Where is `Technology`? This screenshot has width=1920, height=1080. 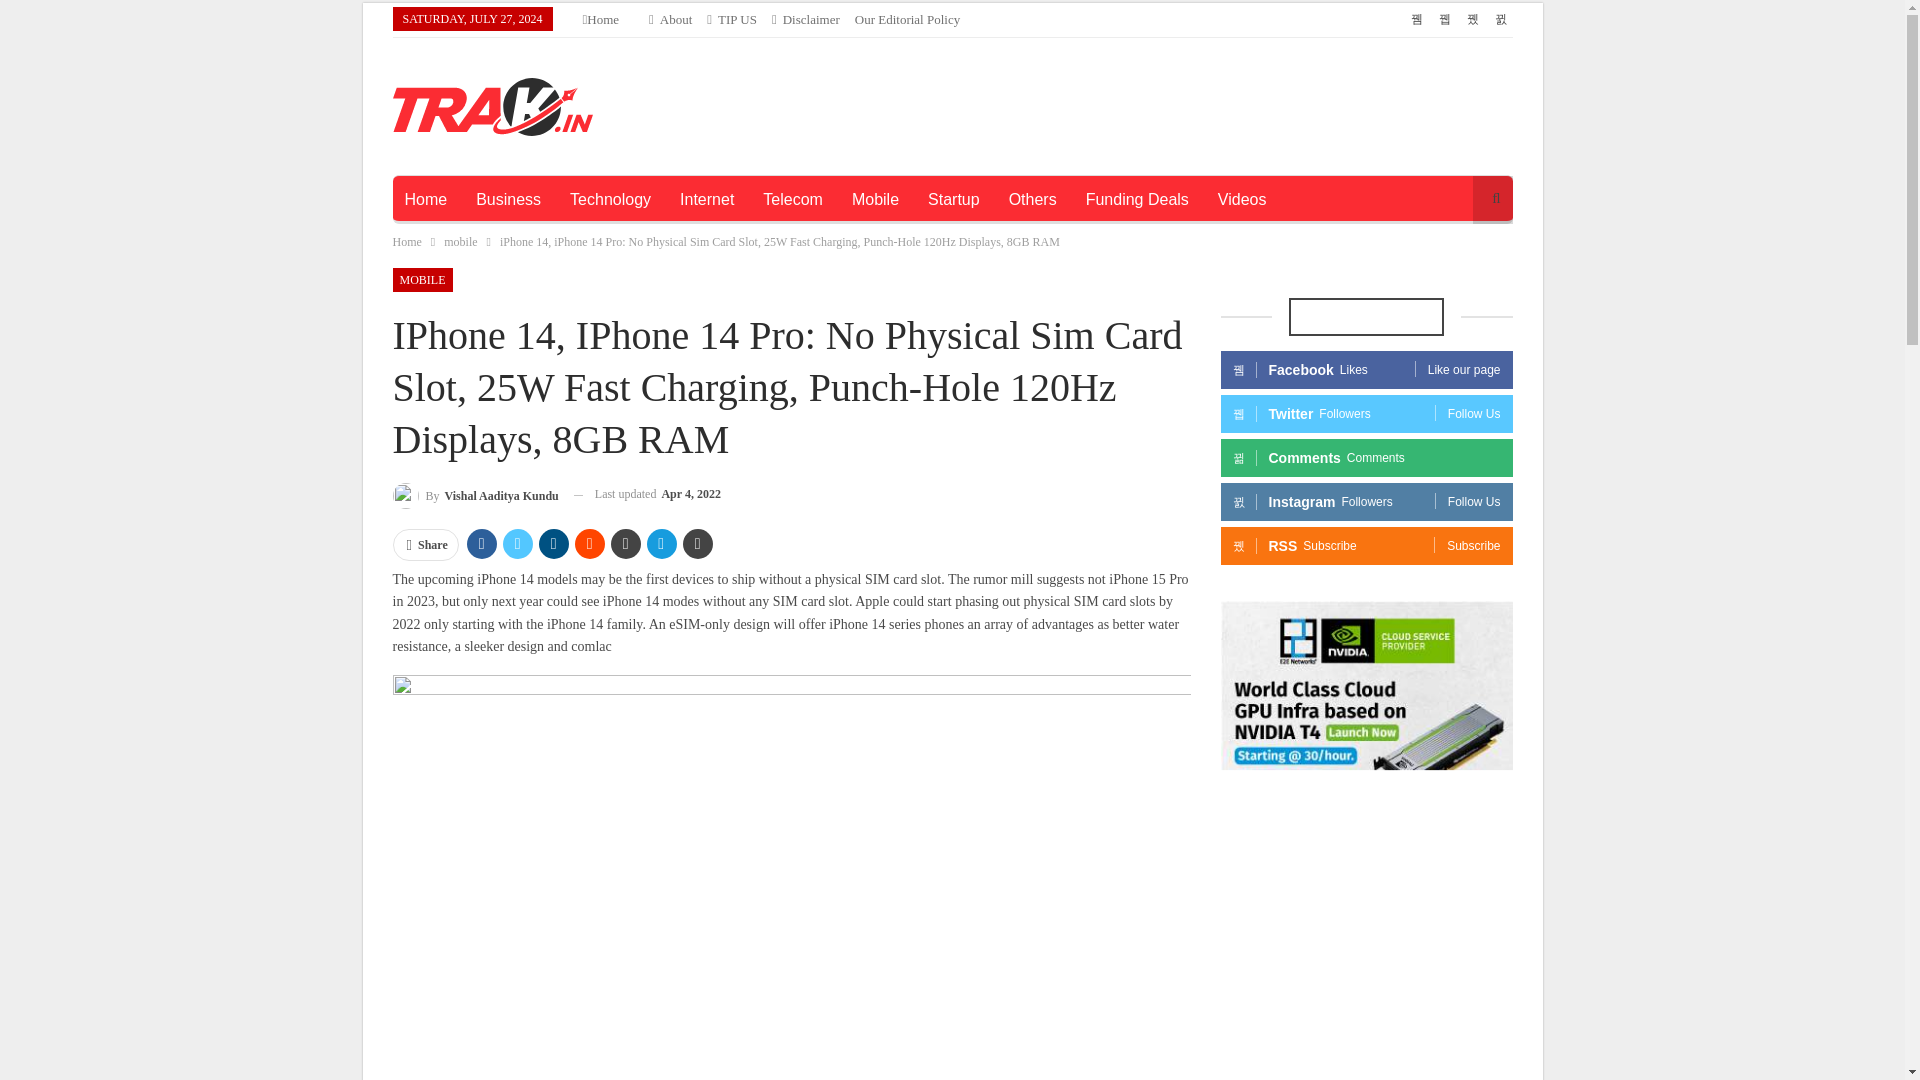
Technology is located at coordinates (610, 200).